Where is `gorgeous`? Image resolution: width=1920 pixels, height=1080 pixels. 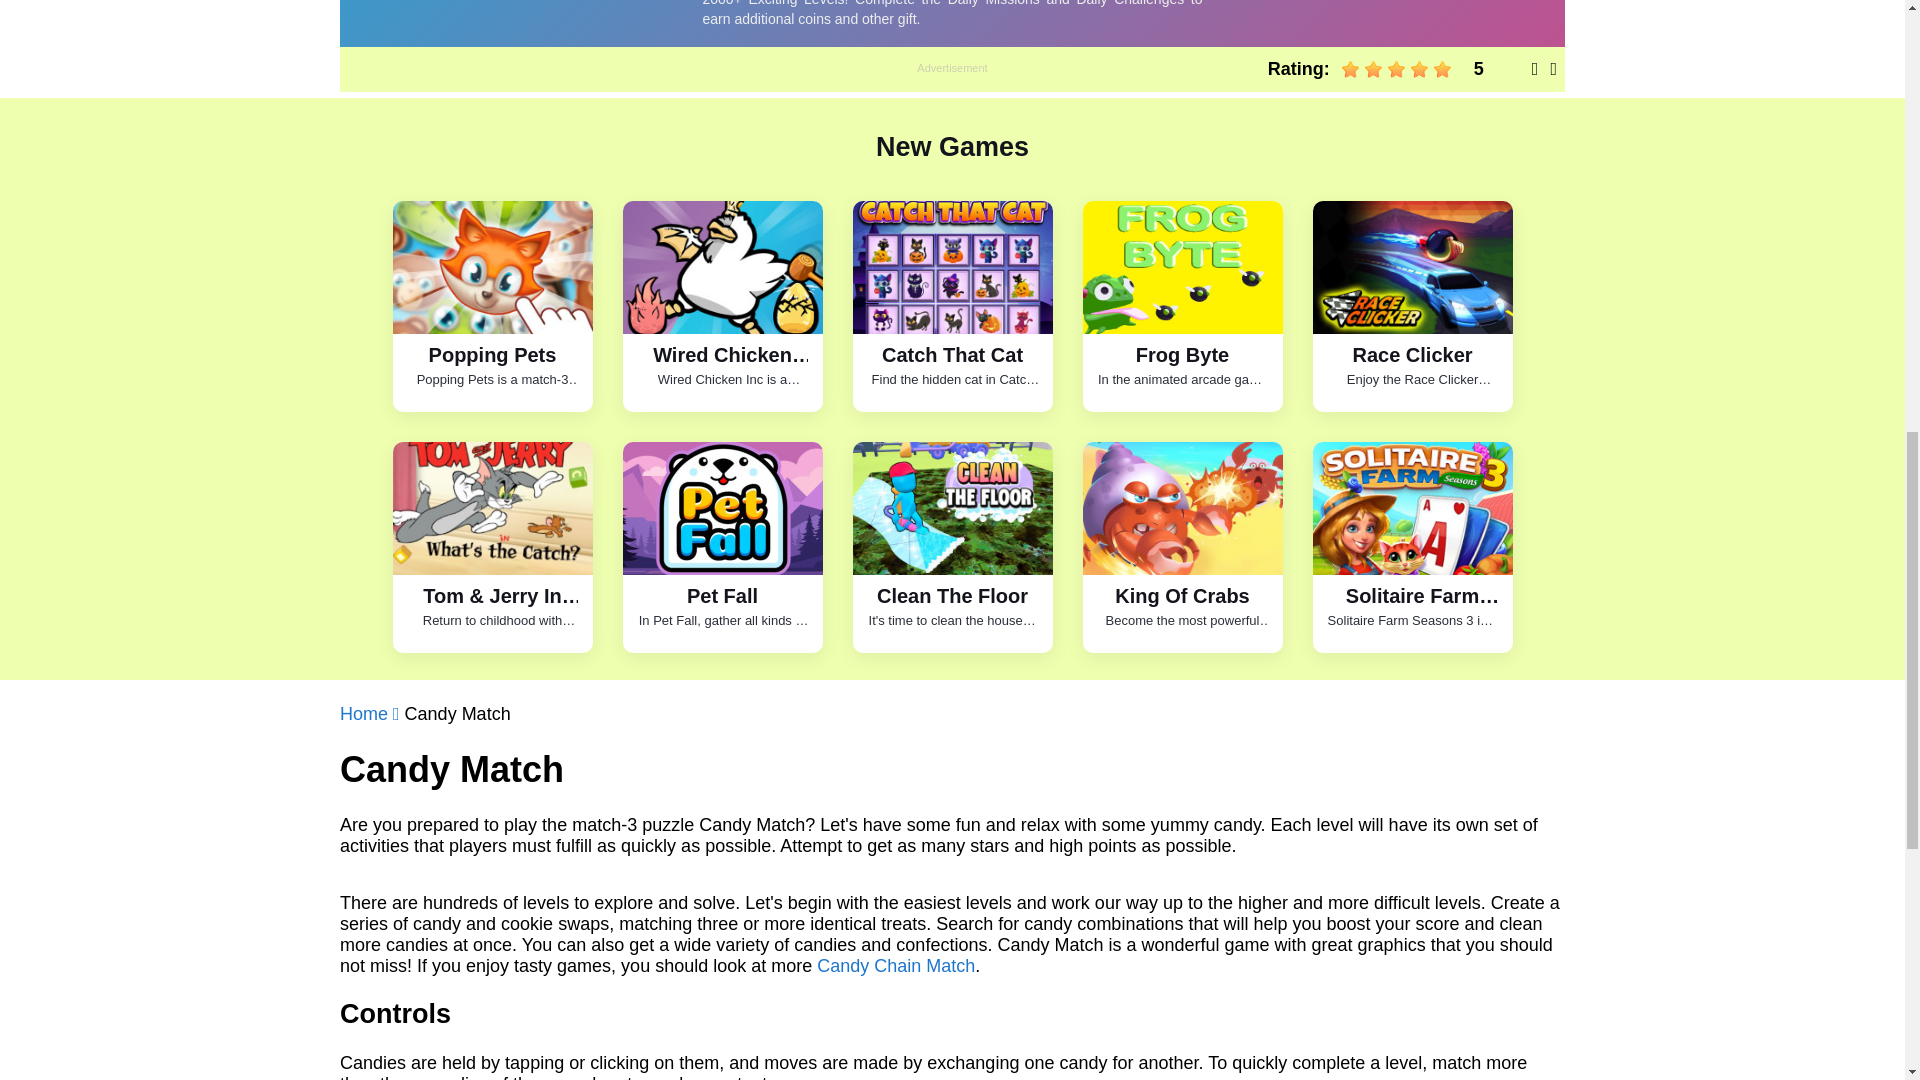
gorgeous is located at coordinates (1442, 68).